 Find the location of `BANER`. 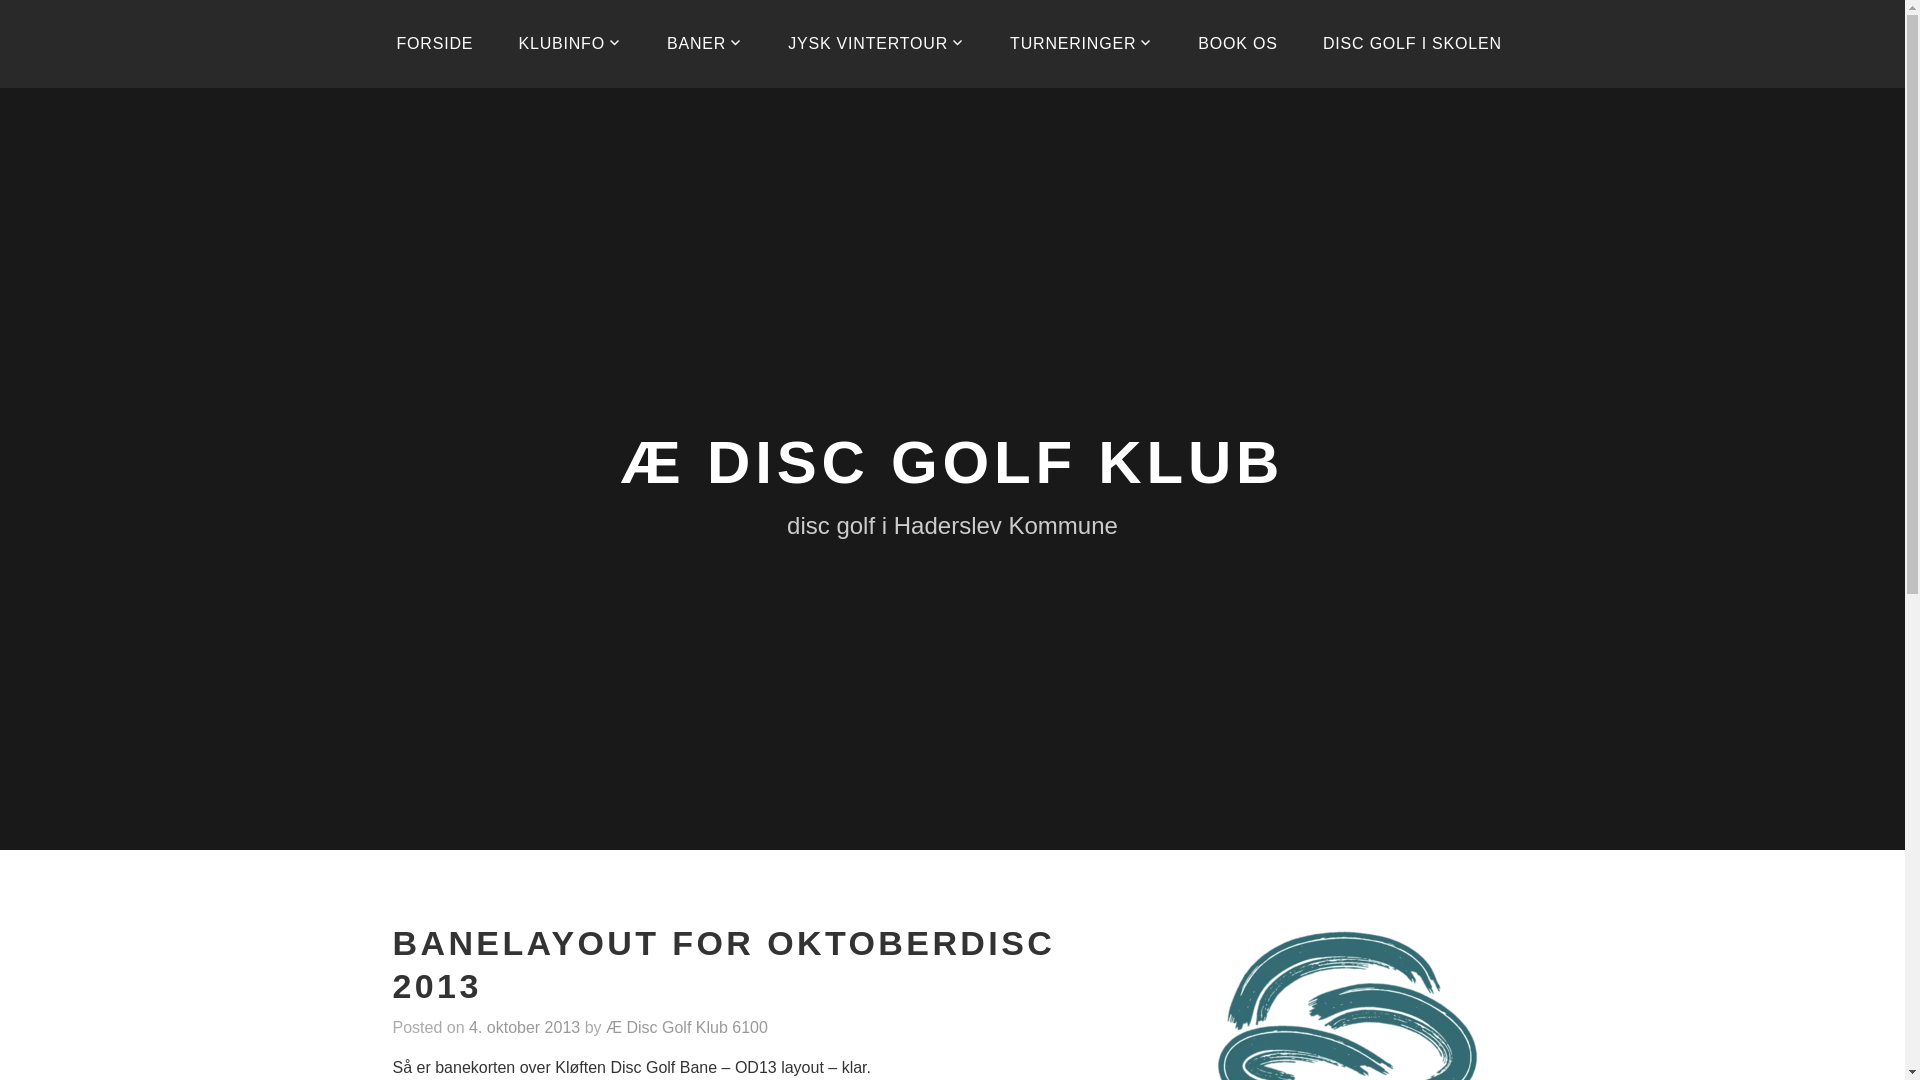

BANER is located at coordinates (704, 44).